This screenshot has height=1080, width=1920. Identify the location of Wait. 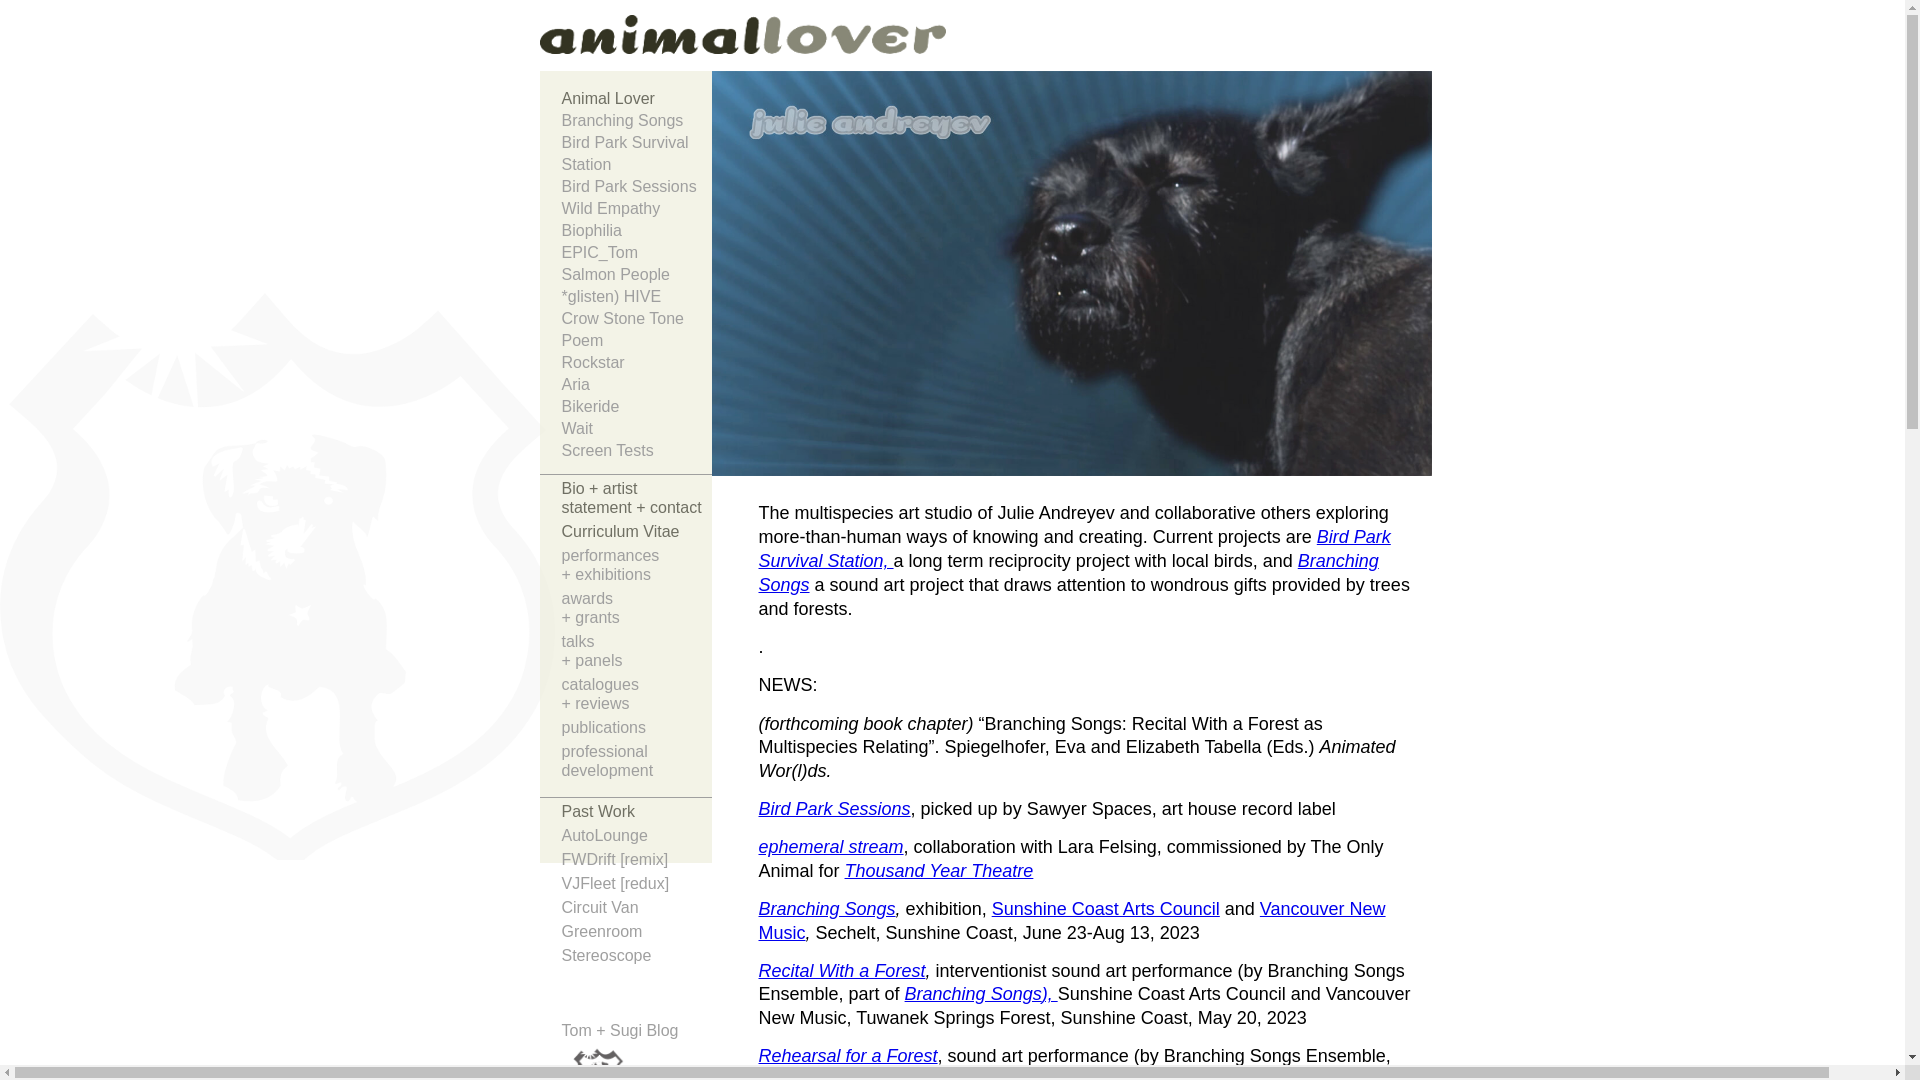
(637, 429).